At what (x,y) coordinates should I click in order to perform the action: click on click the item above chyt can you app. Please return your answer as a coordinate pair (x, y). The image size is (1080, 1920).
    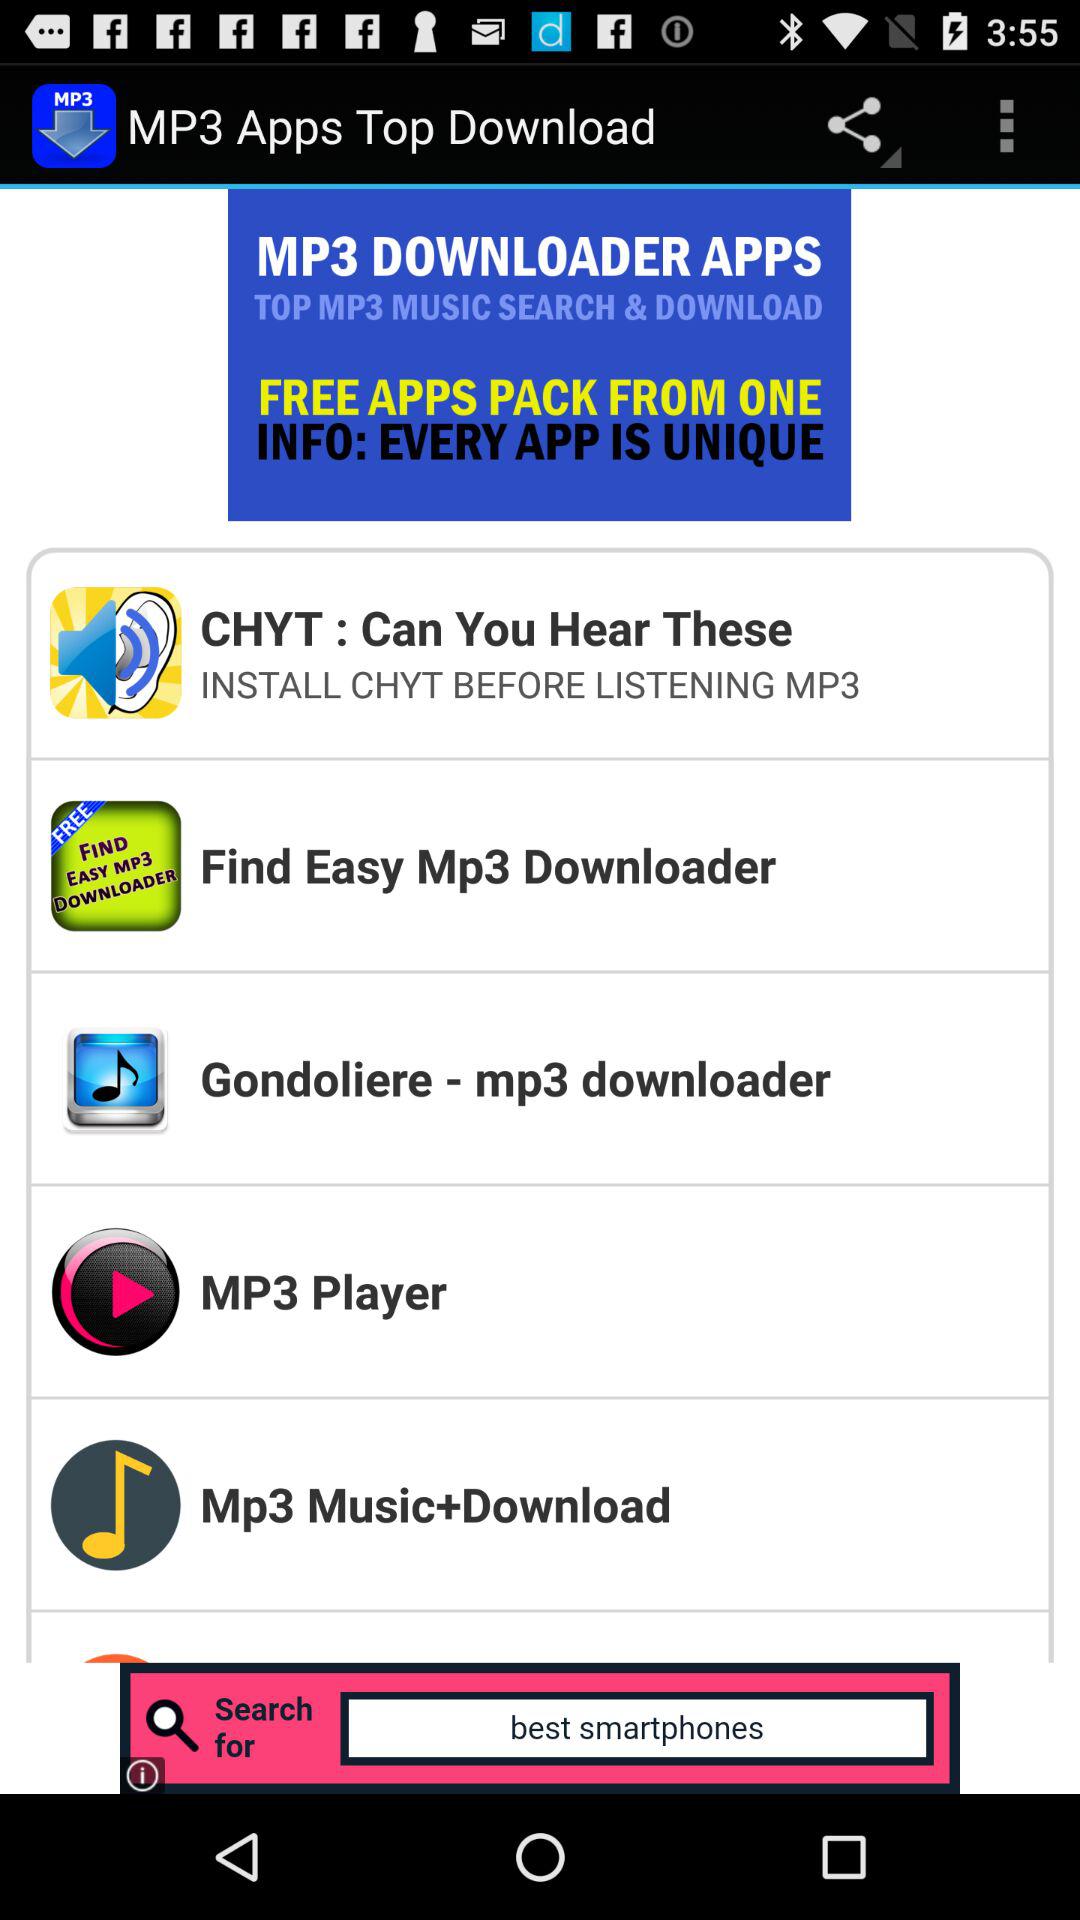
    Looking at the image, I should click on (1006, 126).